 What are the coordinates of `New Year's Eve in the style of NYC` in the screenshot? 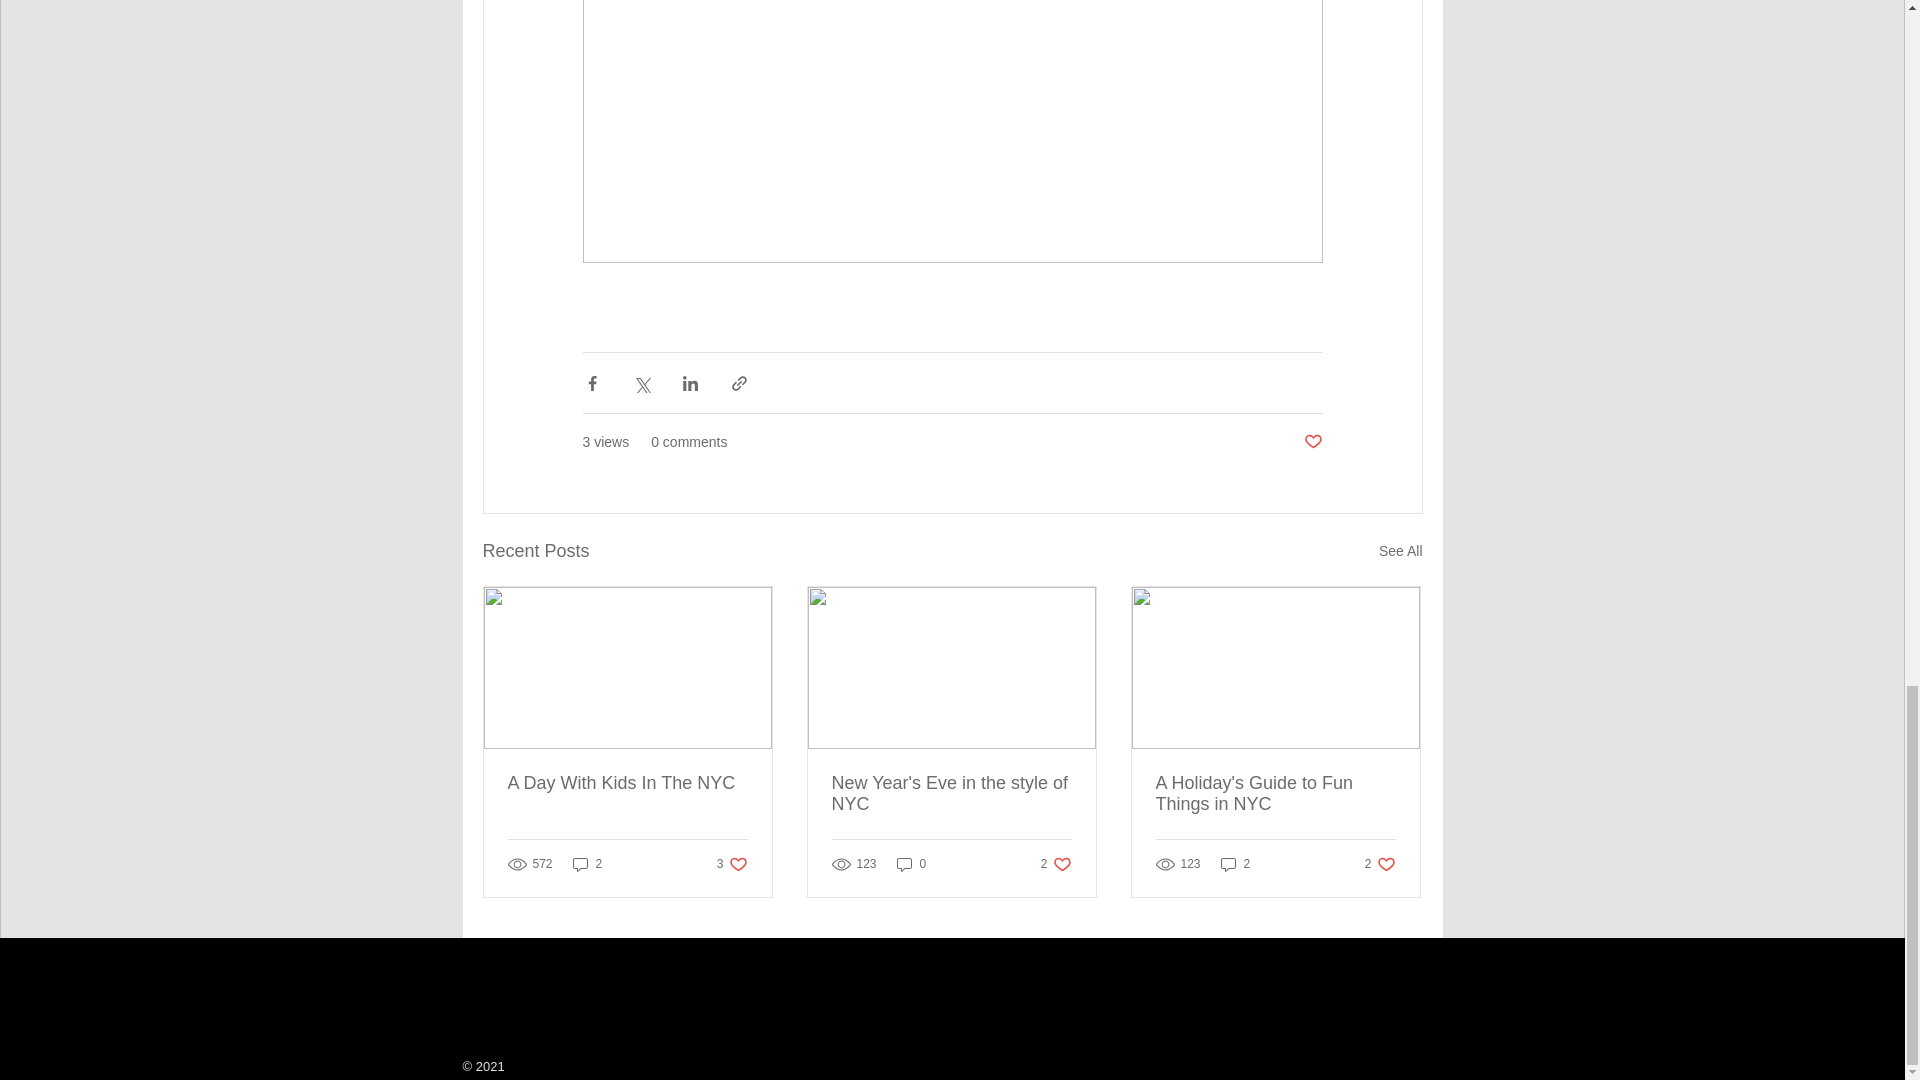 It's located at (912, 864).